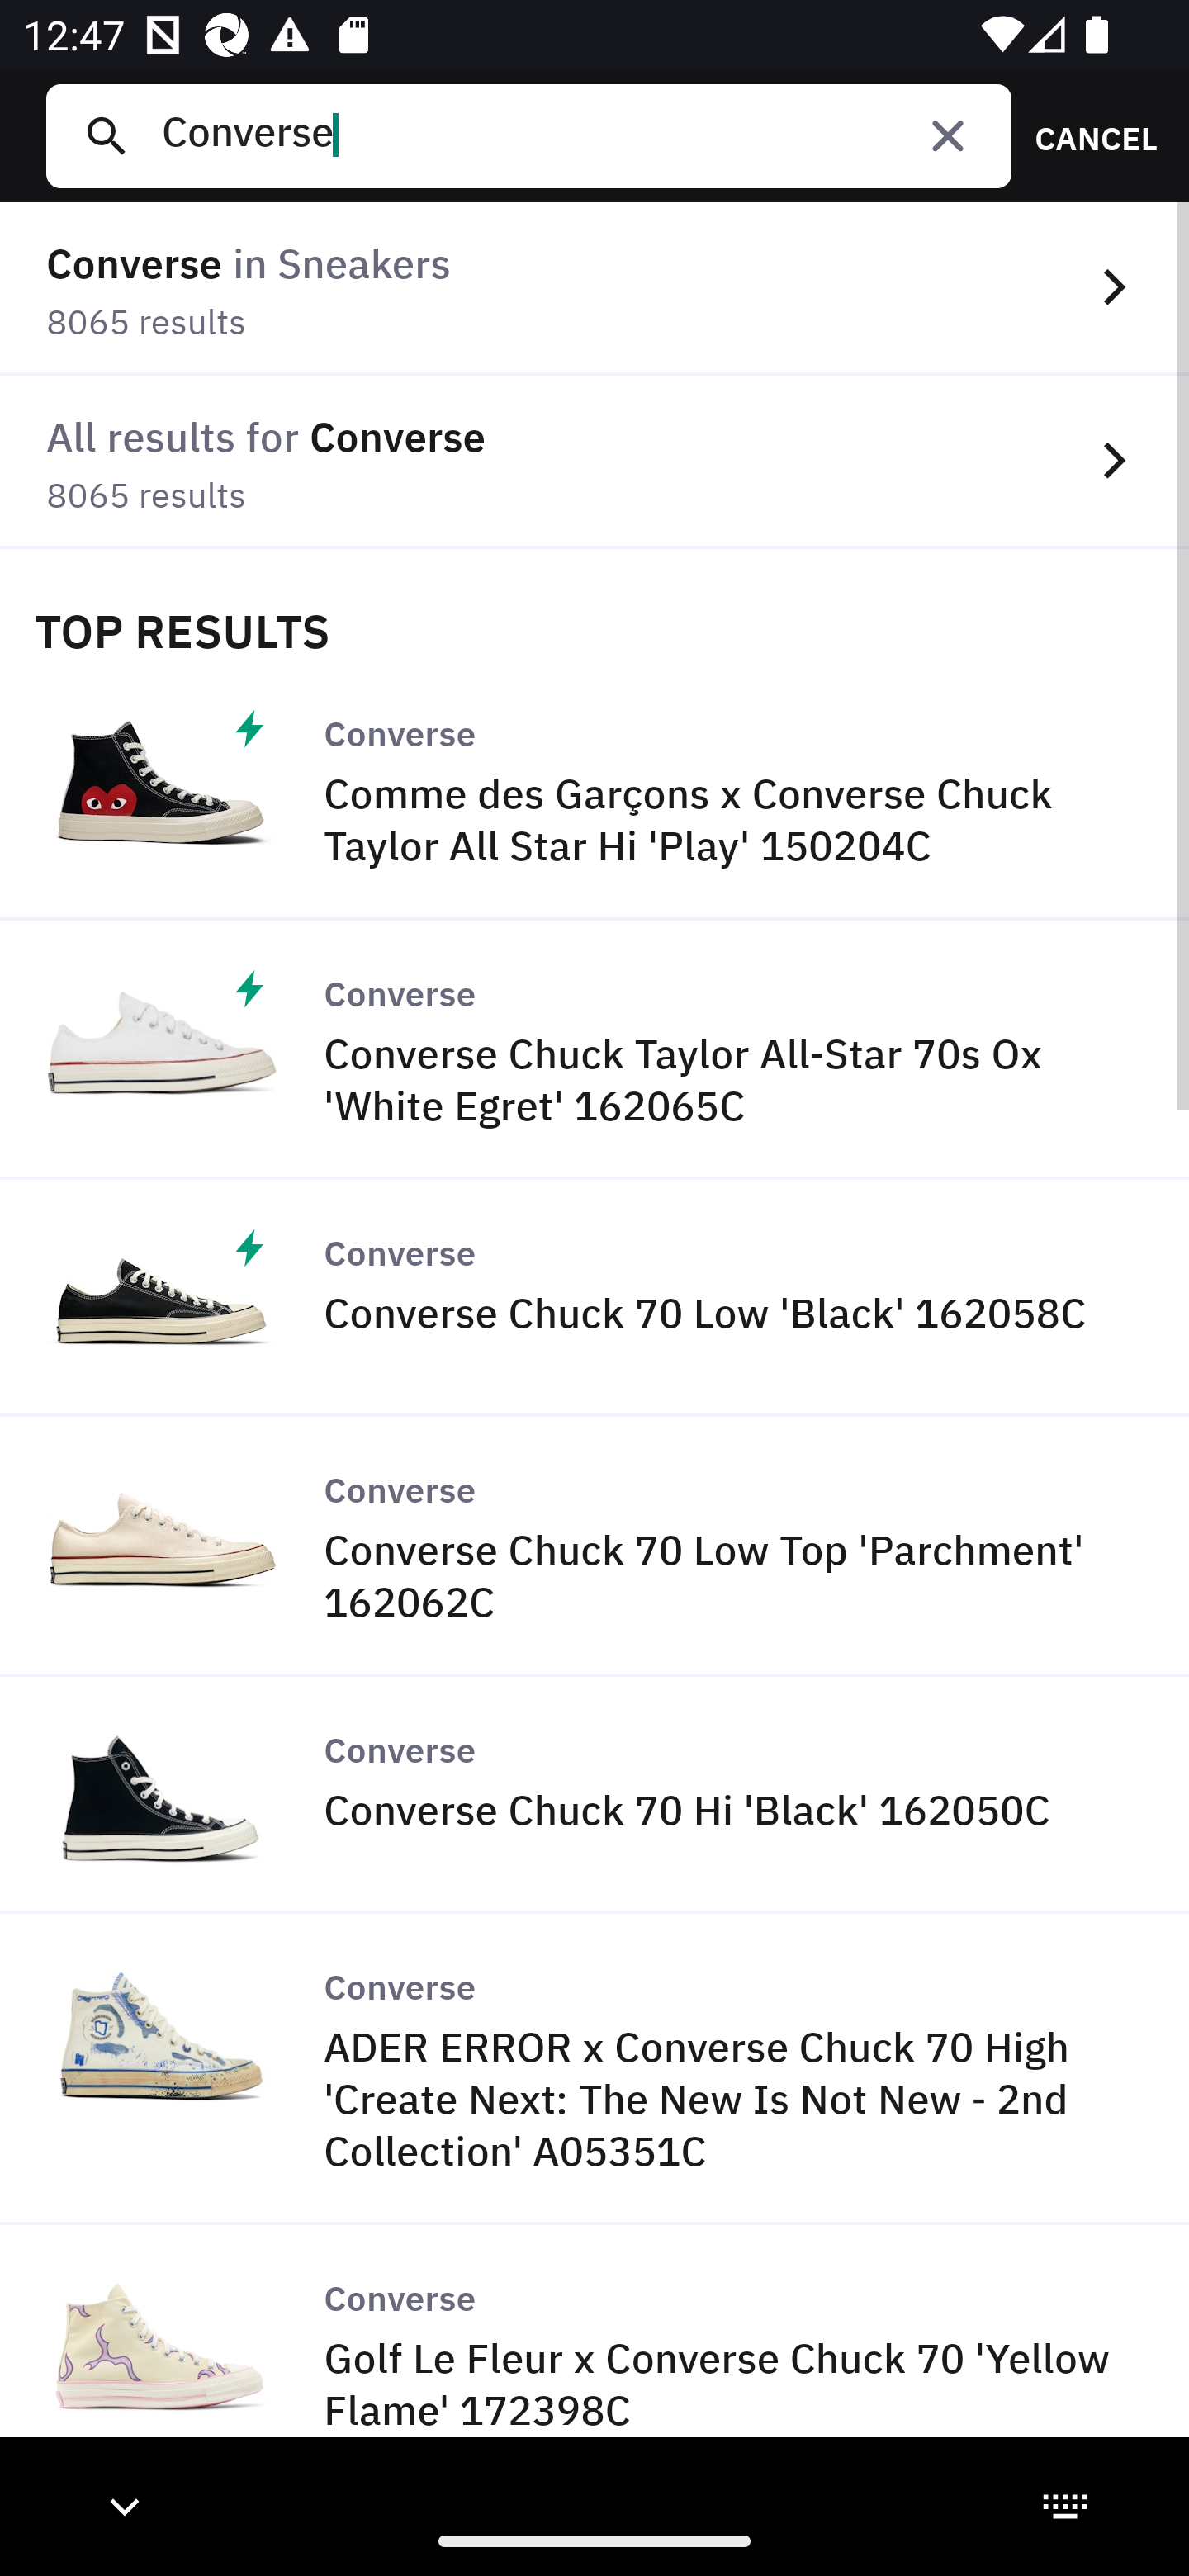 The image size is (1189, 2576). I want to click on Converse  in Sneakers 8065 results , so click(594, 289).